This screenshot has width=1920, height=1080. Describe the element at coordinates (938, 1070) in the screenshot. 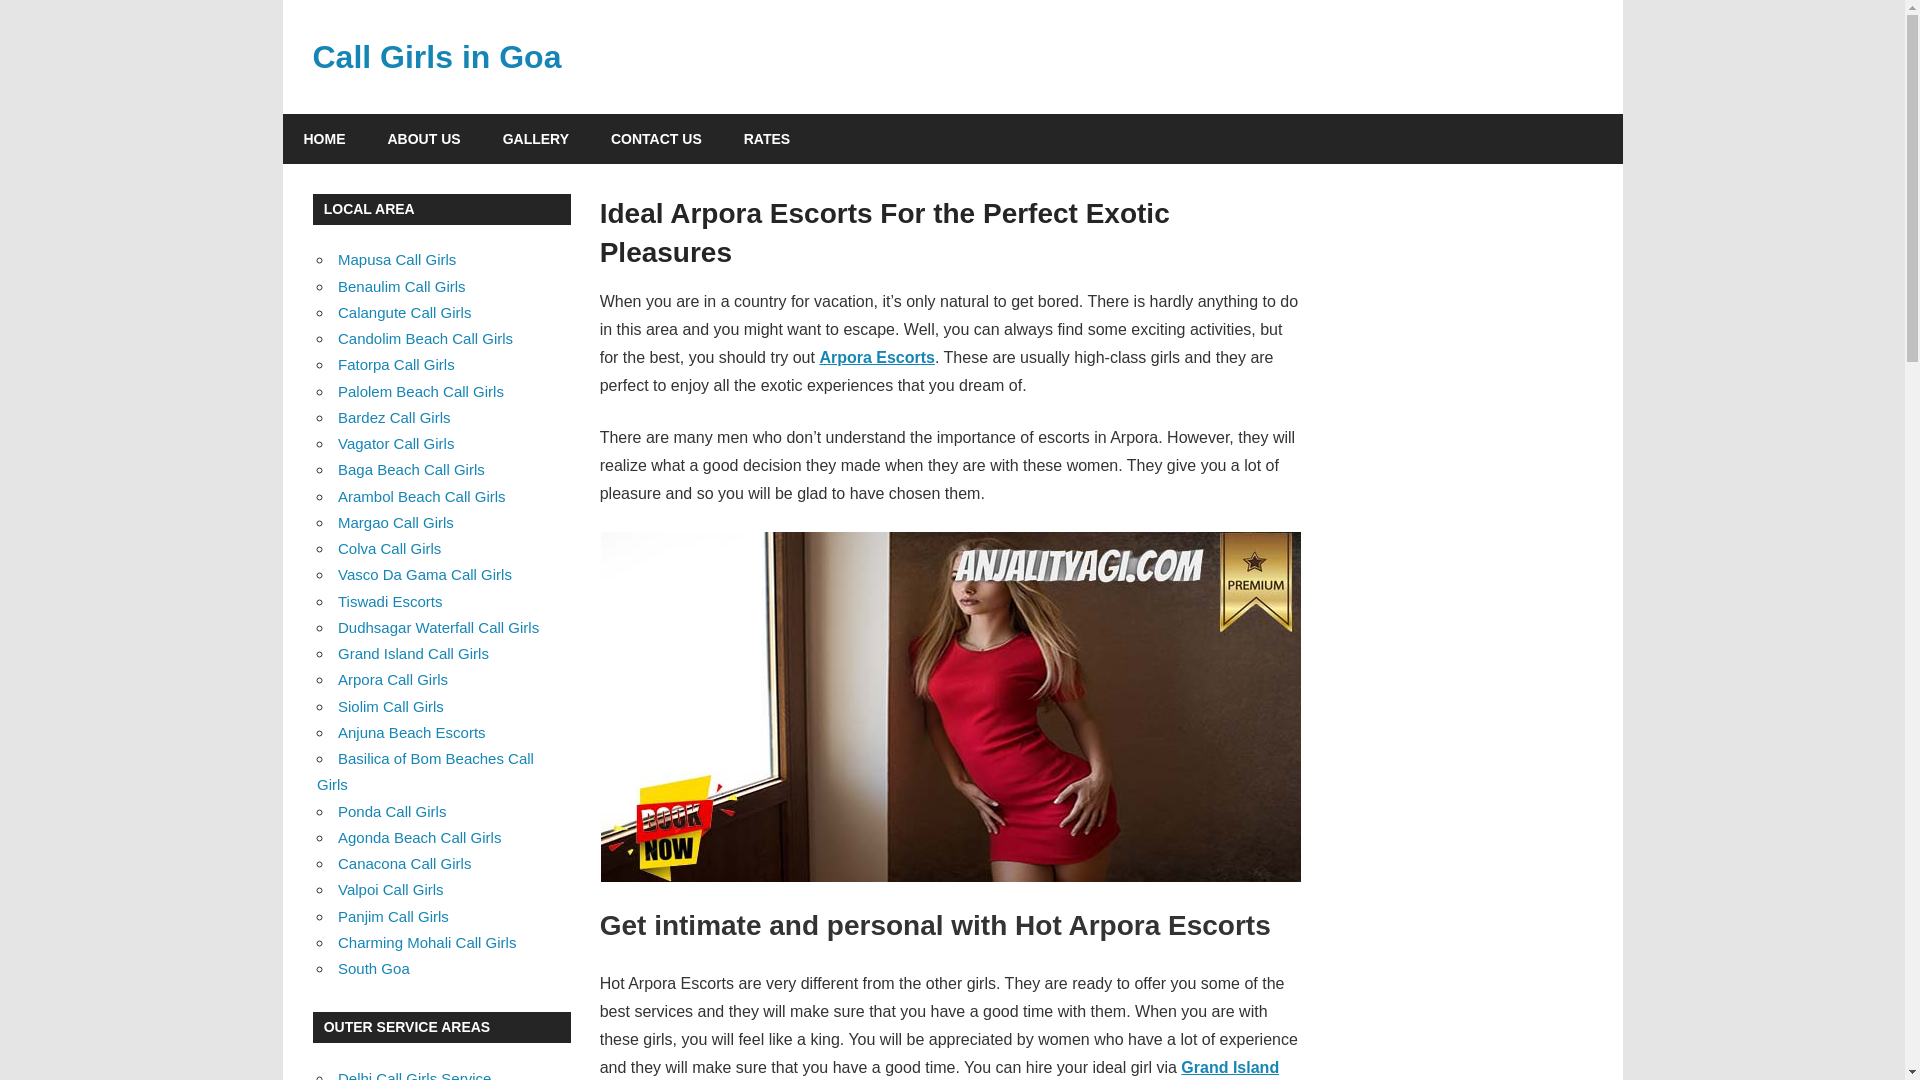

I see `Grand Island Escorts` at that location.